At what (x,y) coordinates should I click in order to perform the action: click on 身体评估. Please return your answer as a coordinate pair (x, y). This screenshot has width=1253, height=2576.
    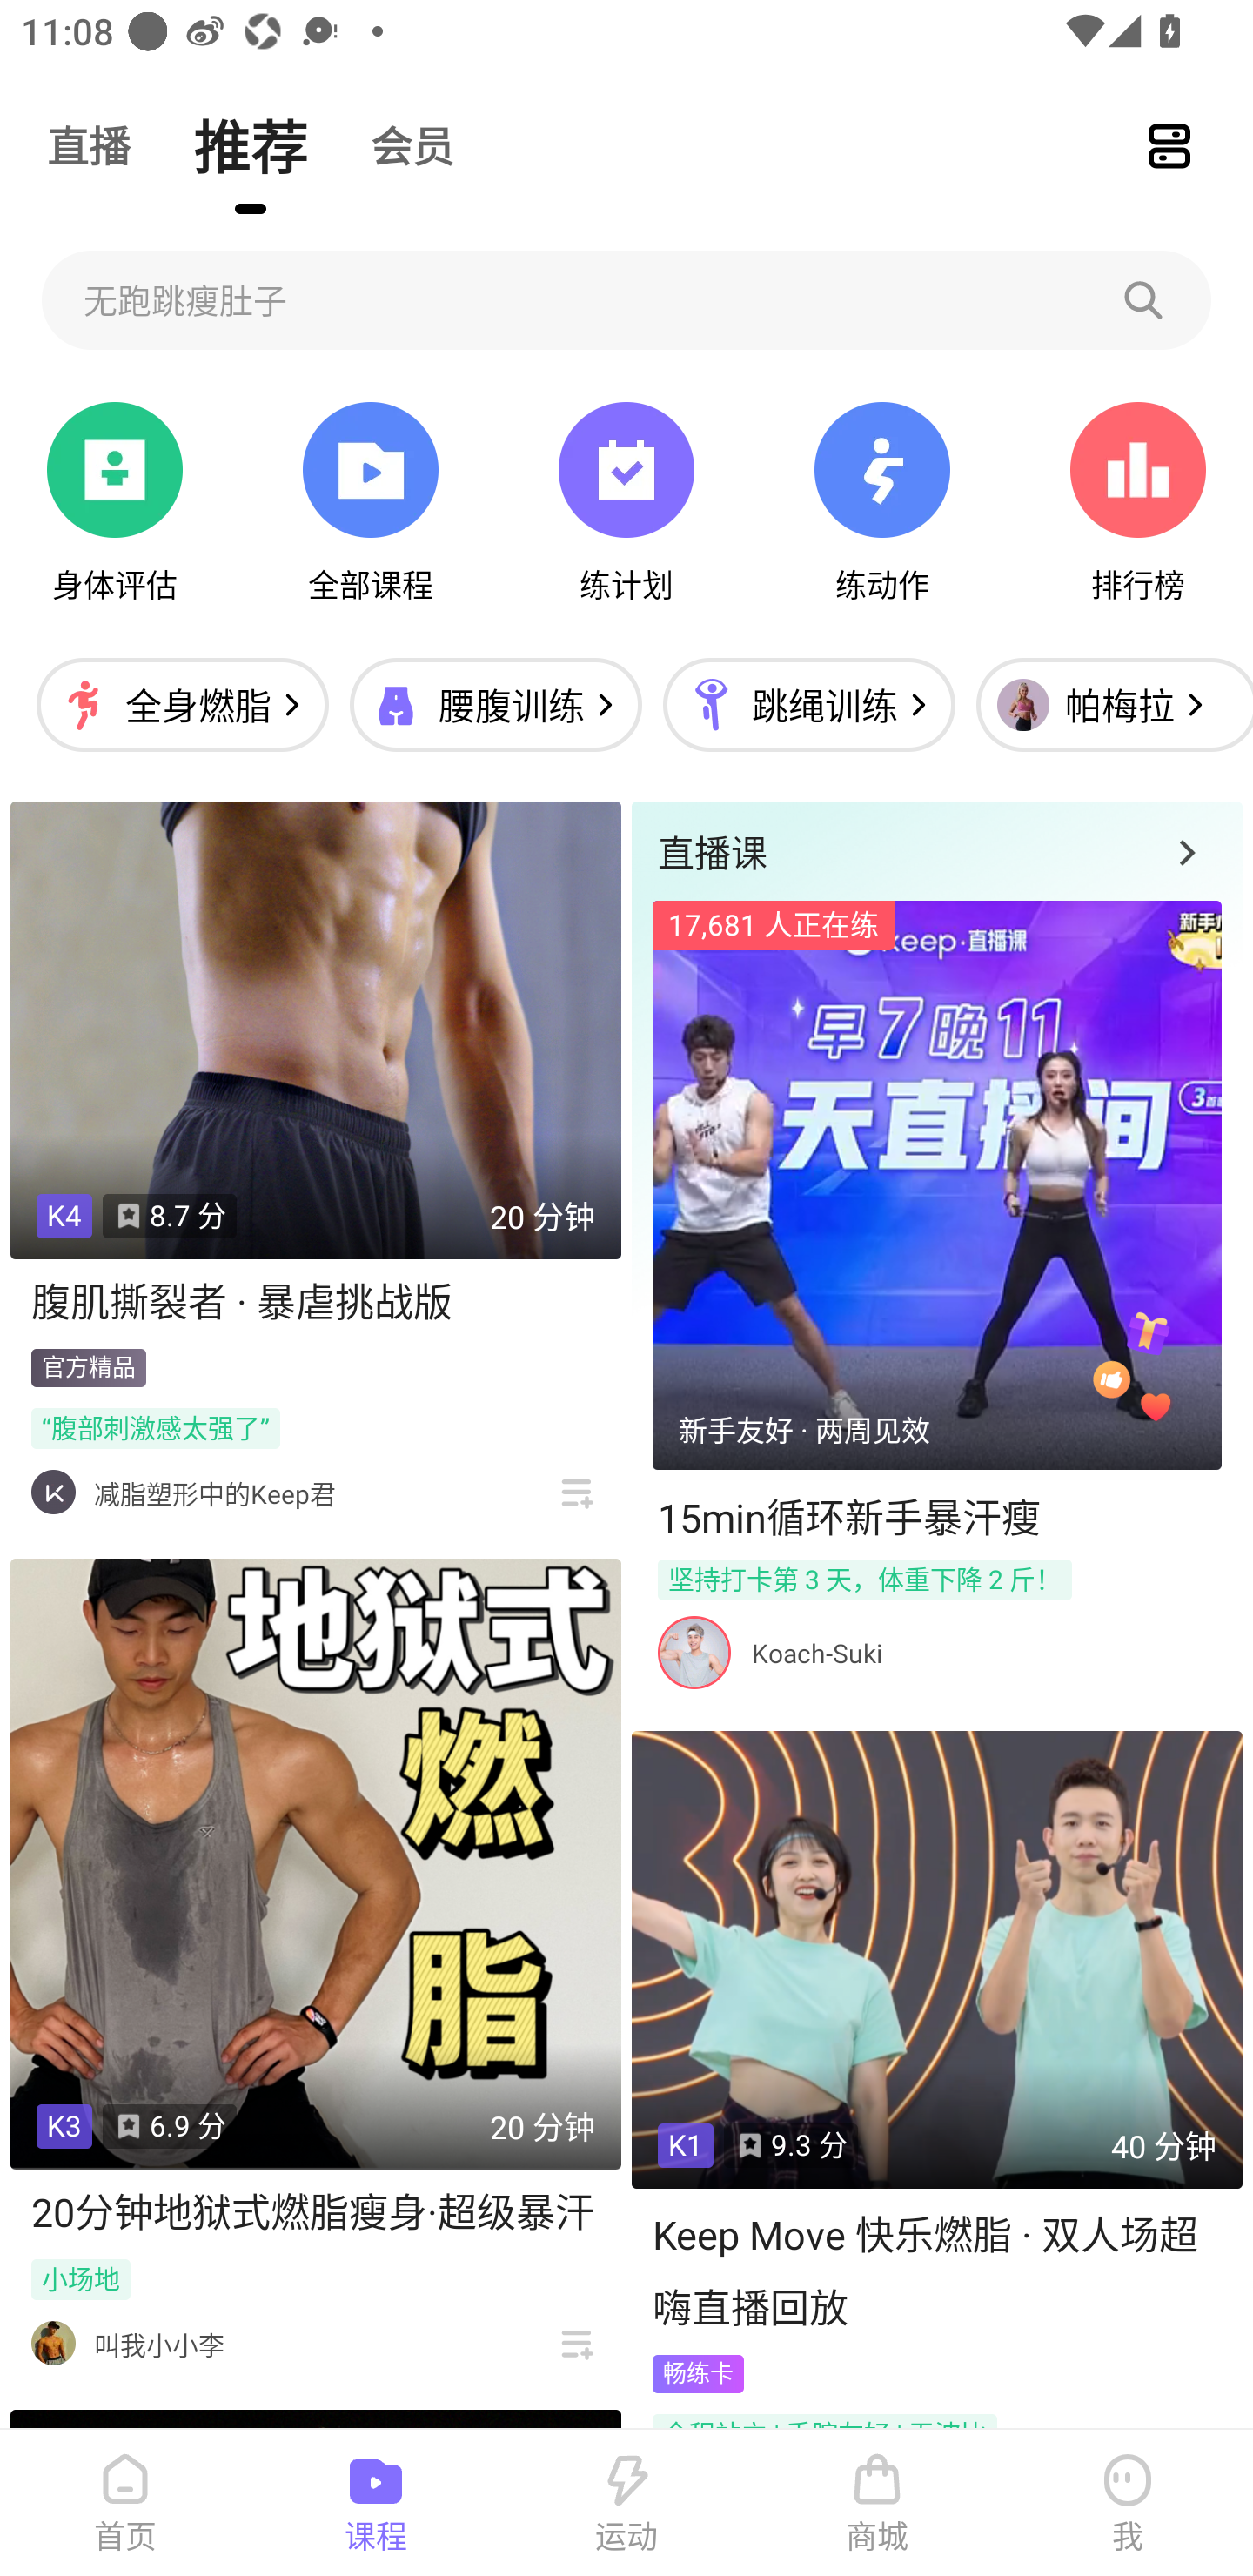
    Looking at the image, I should click on (115, 503).